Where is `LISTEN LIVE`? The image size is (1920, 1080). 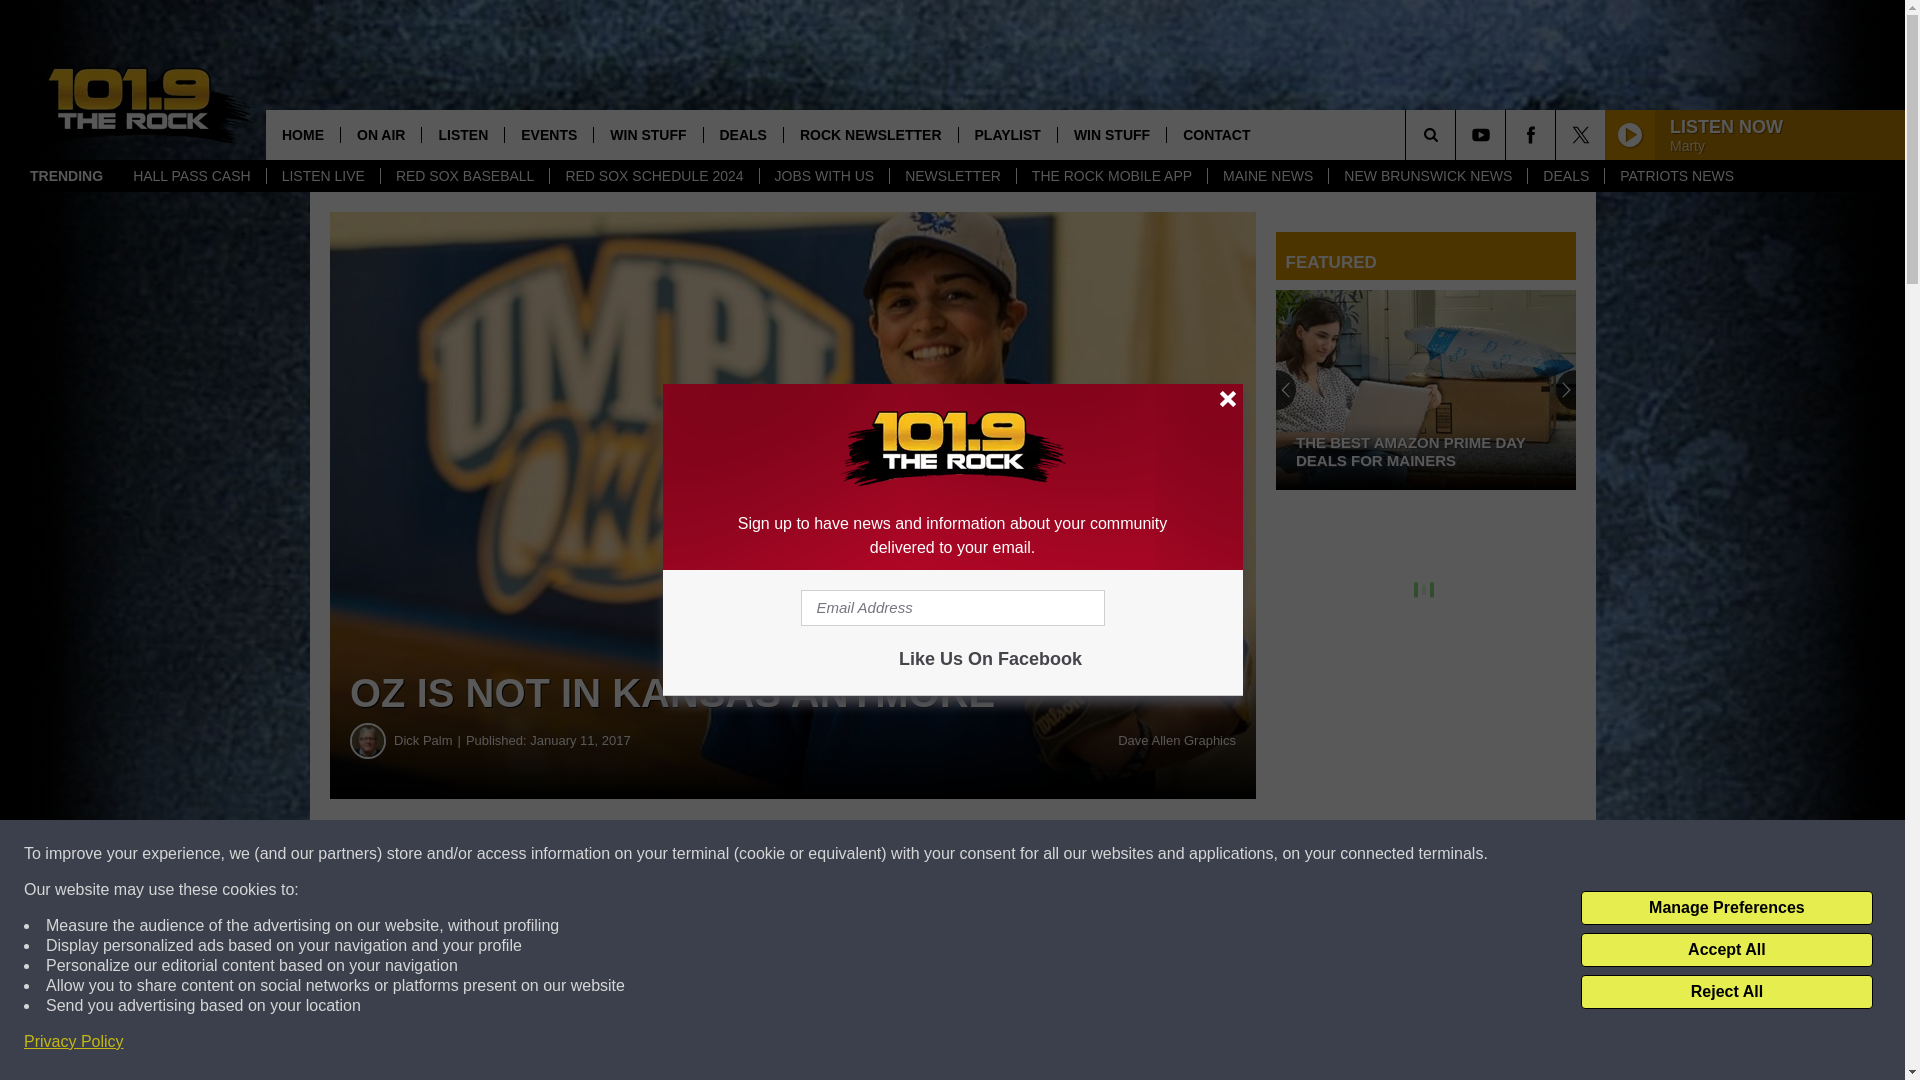
LISTEN LIVE is located at coordinates (323, 176).